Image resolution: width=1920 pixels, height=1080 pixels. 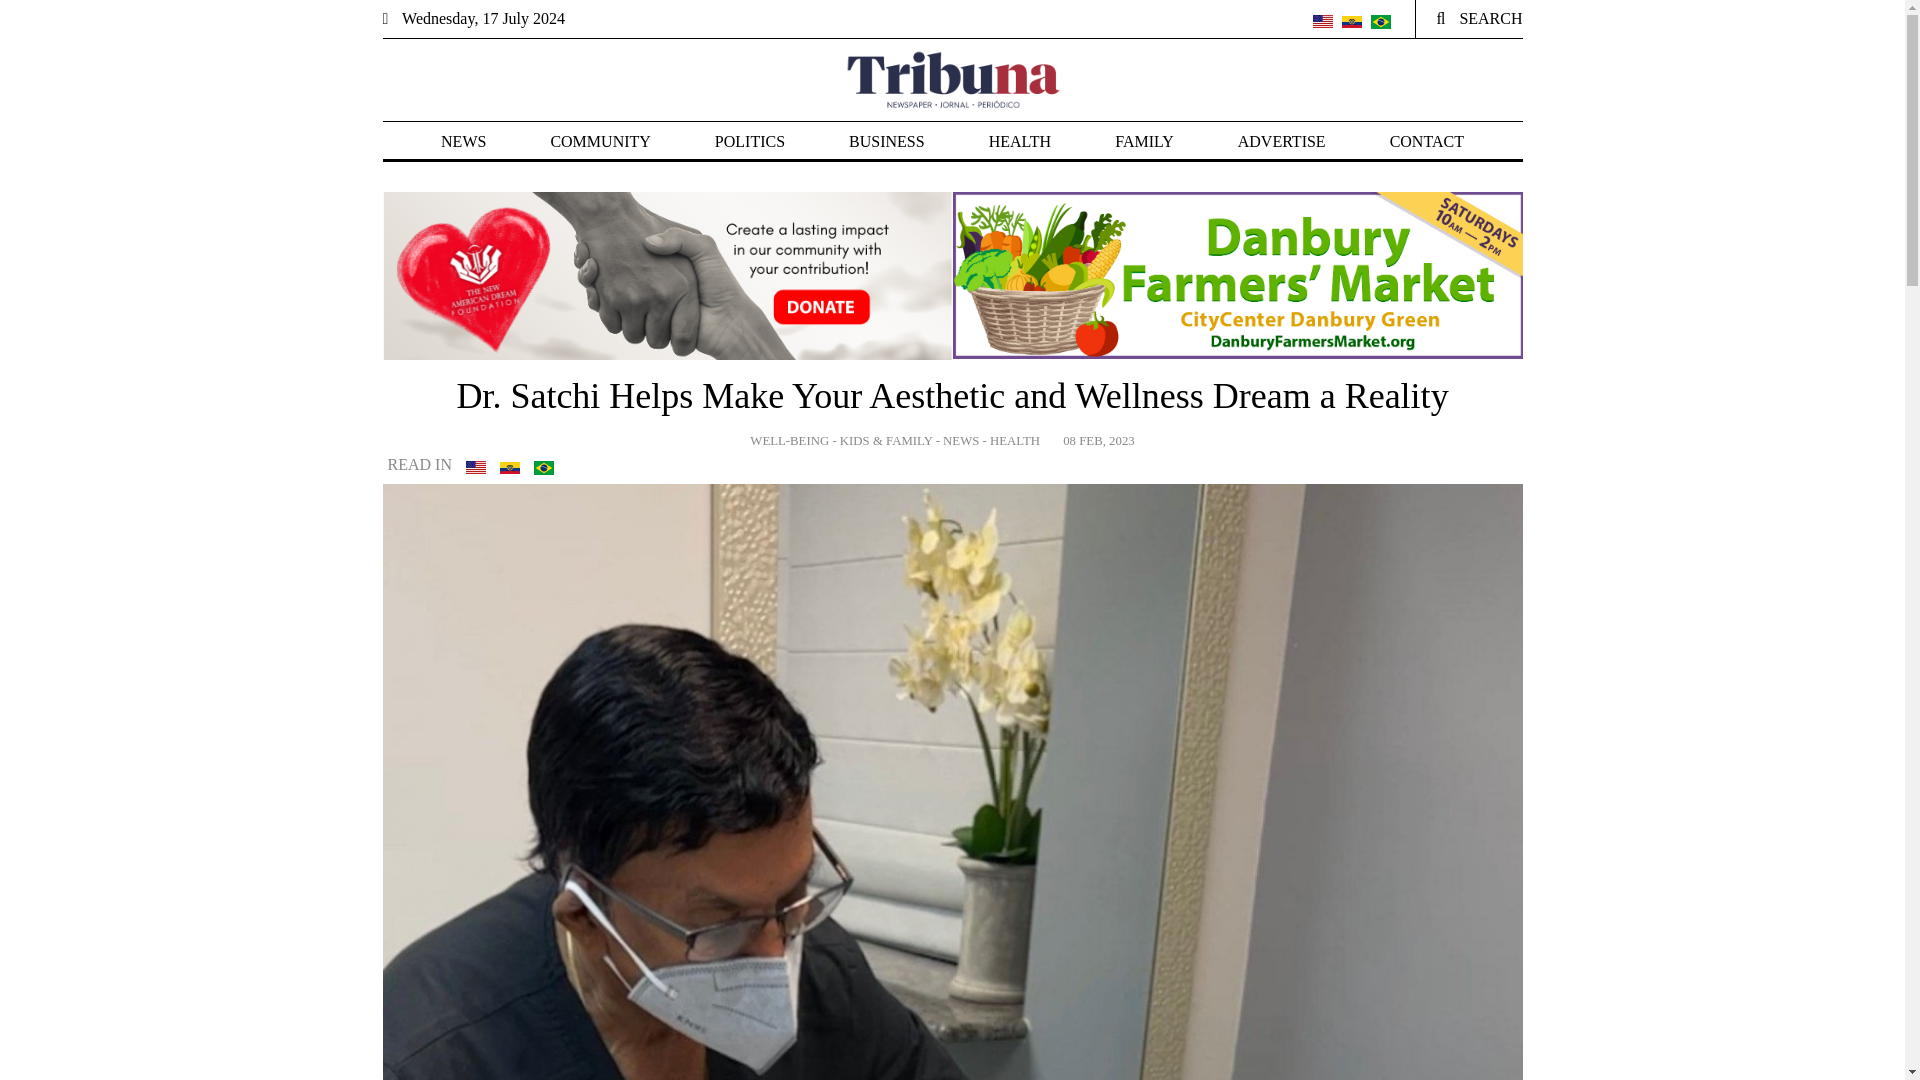 What do you see at coordinates (1426, 141) in the screenshot?
I see `CONTACT` at bounding box center [1426, 141].